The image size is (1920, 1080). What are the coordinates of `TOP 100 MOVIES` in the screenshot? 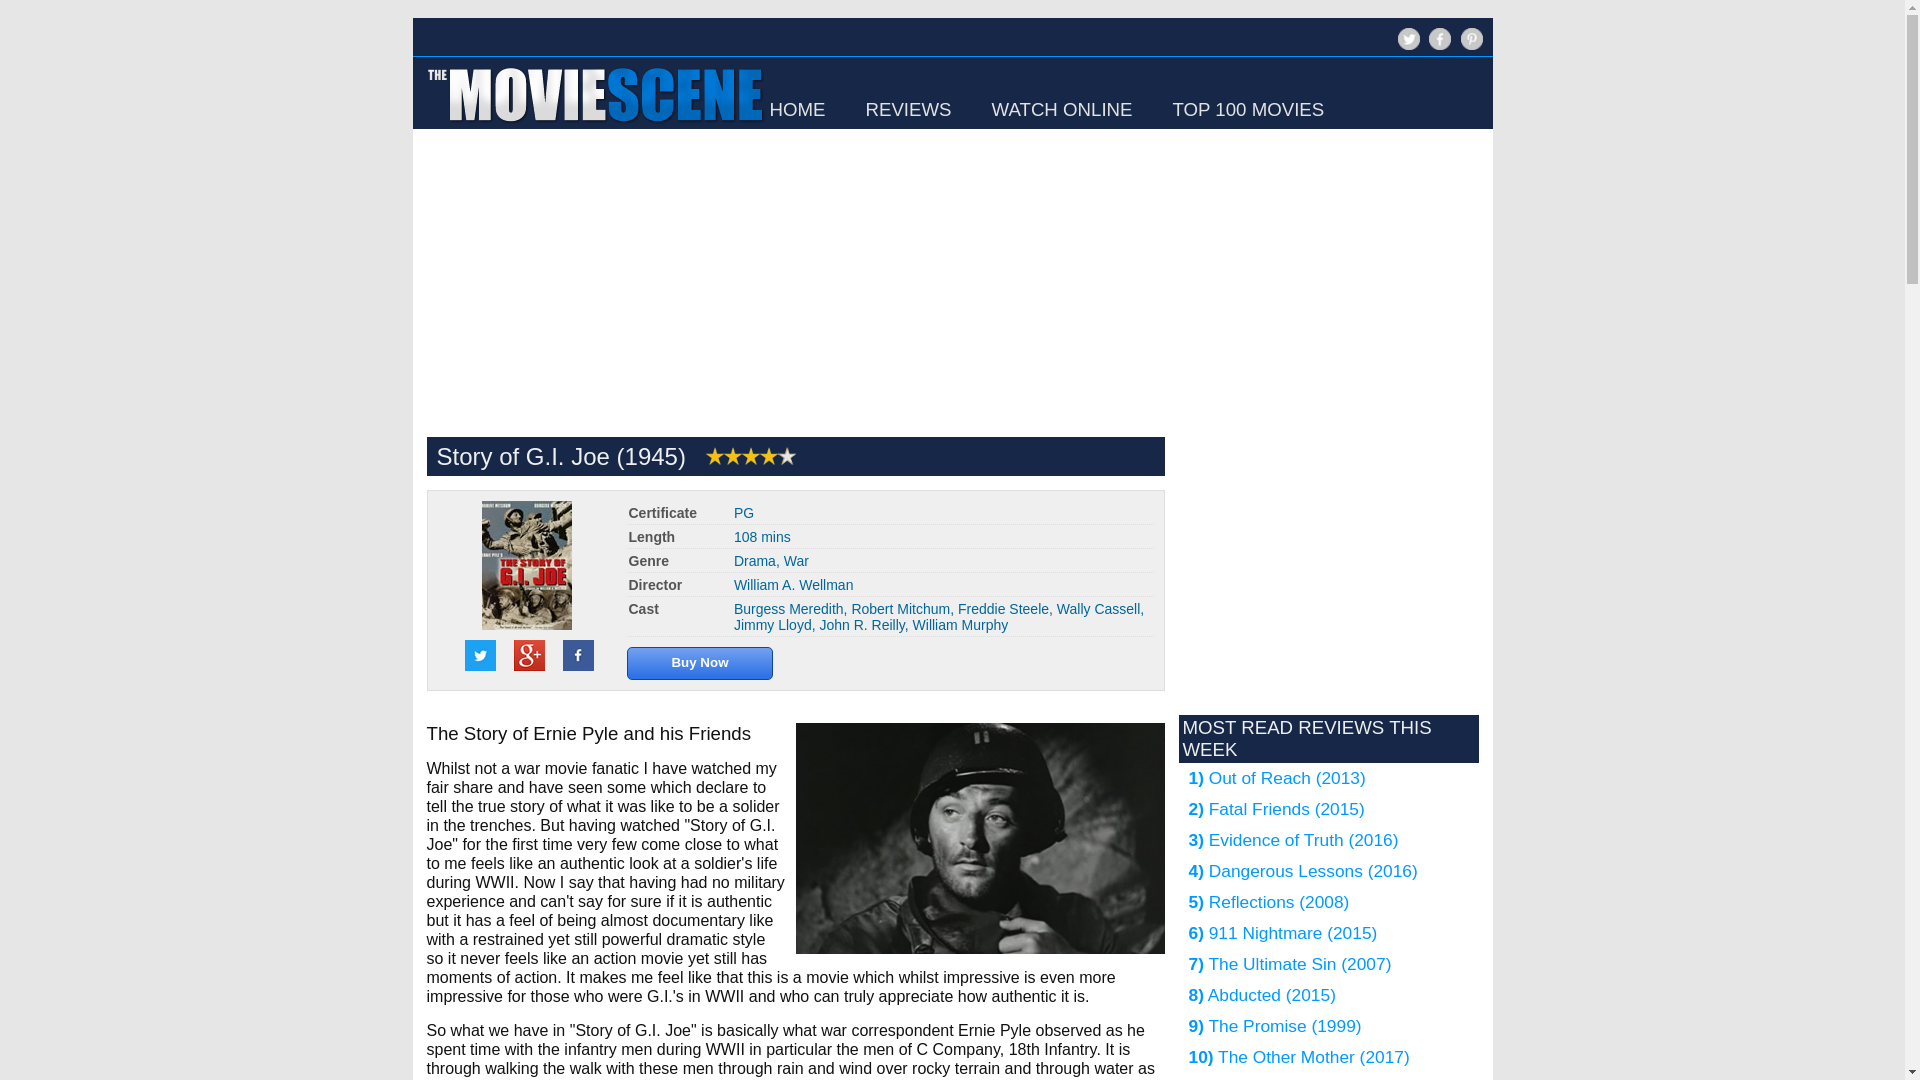 It's located at (1248, 110).